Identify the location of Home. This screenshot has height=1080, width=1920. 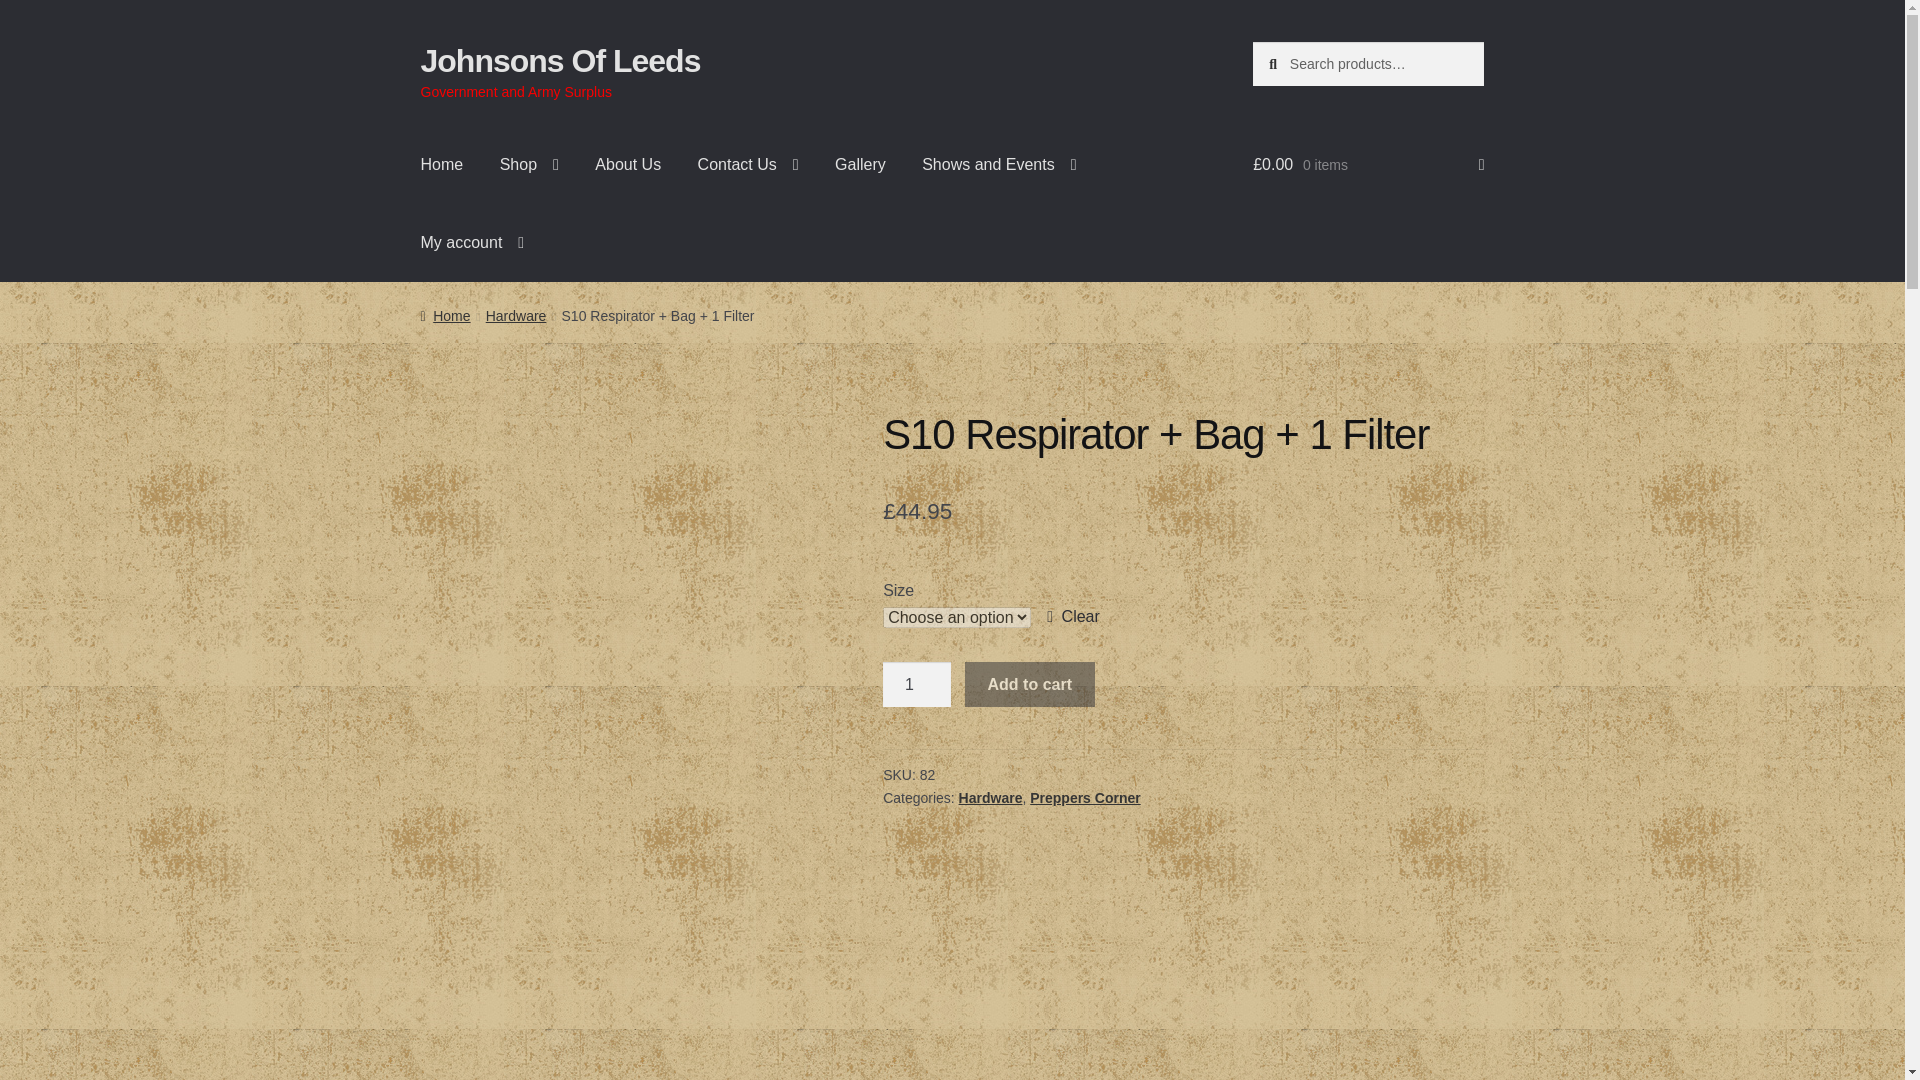
(442, 165).